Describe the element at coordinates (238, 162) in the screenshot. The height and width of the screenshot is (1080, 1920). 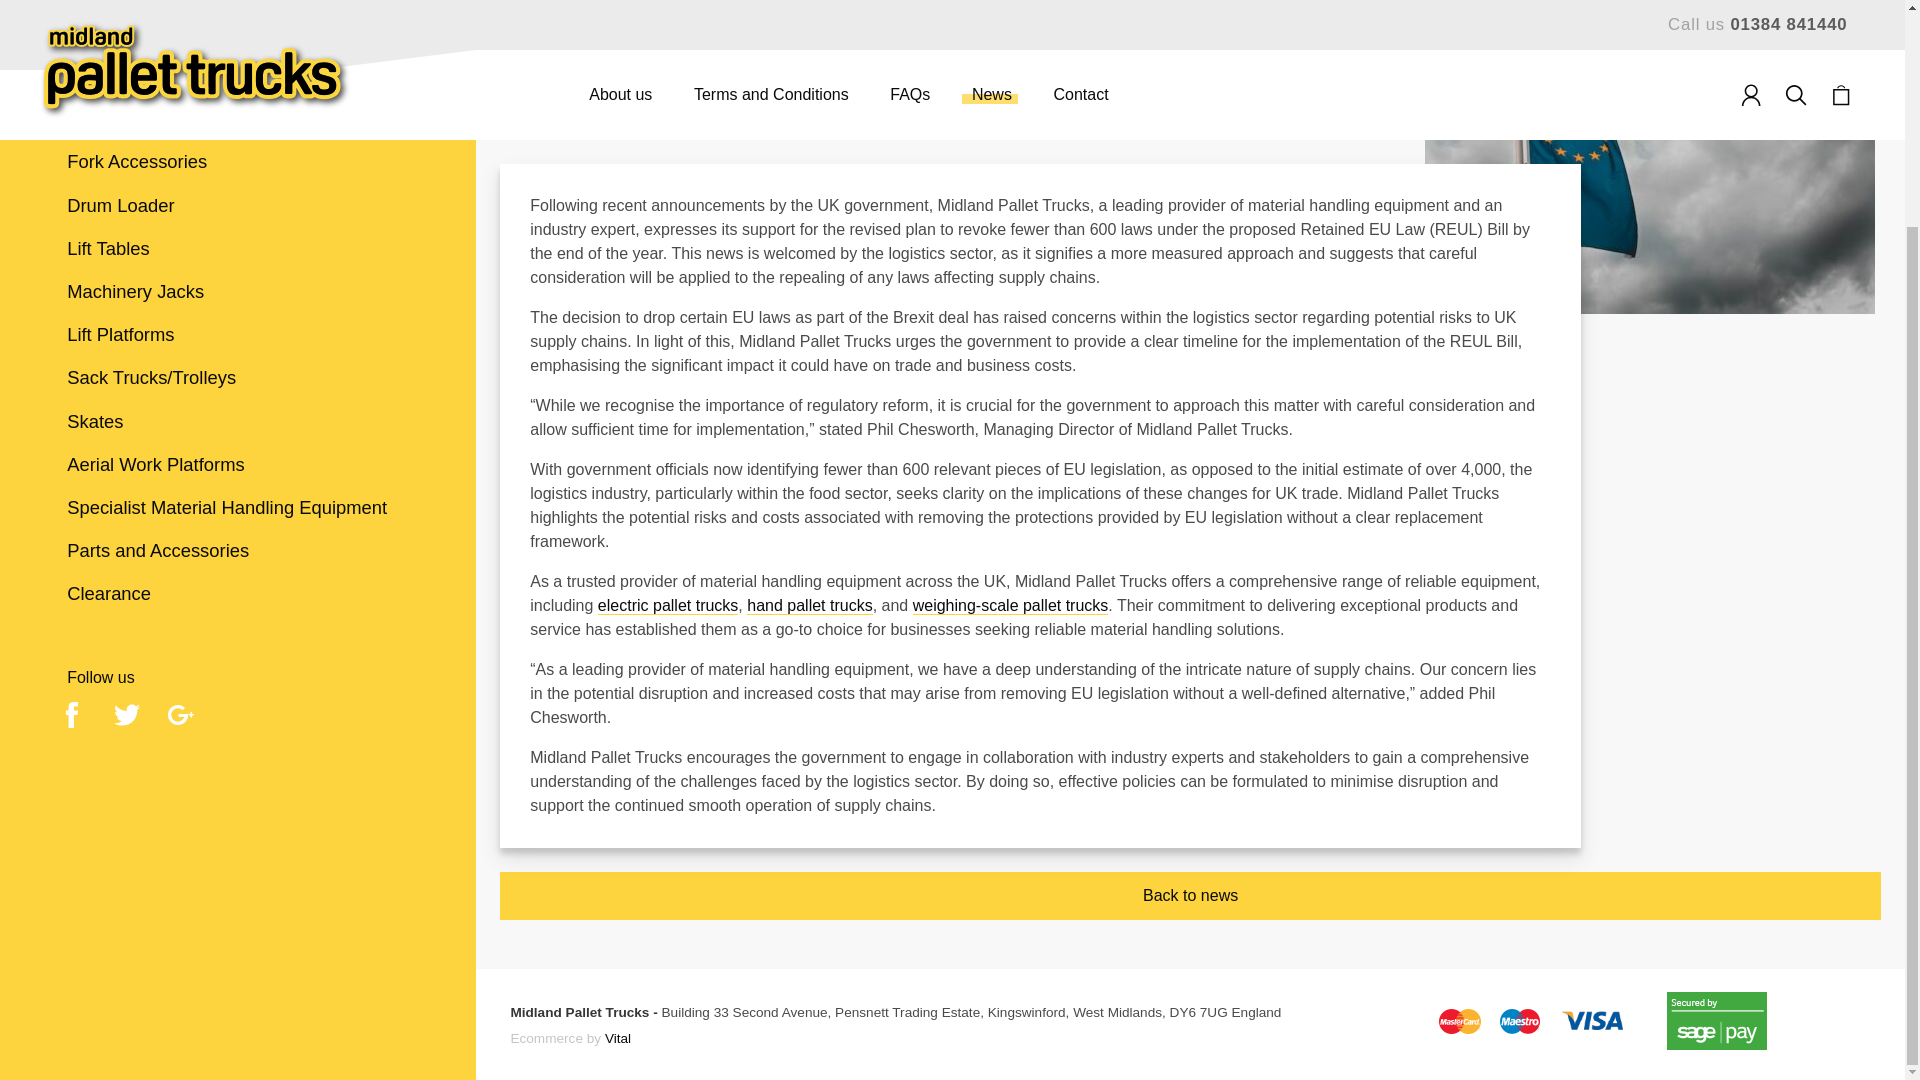
I see `Fork Accessories` at that location.